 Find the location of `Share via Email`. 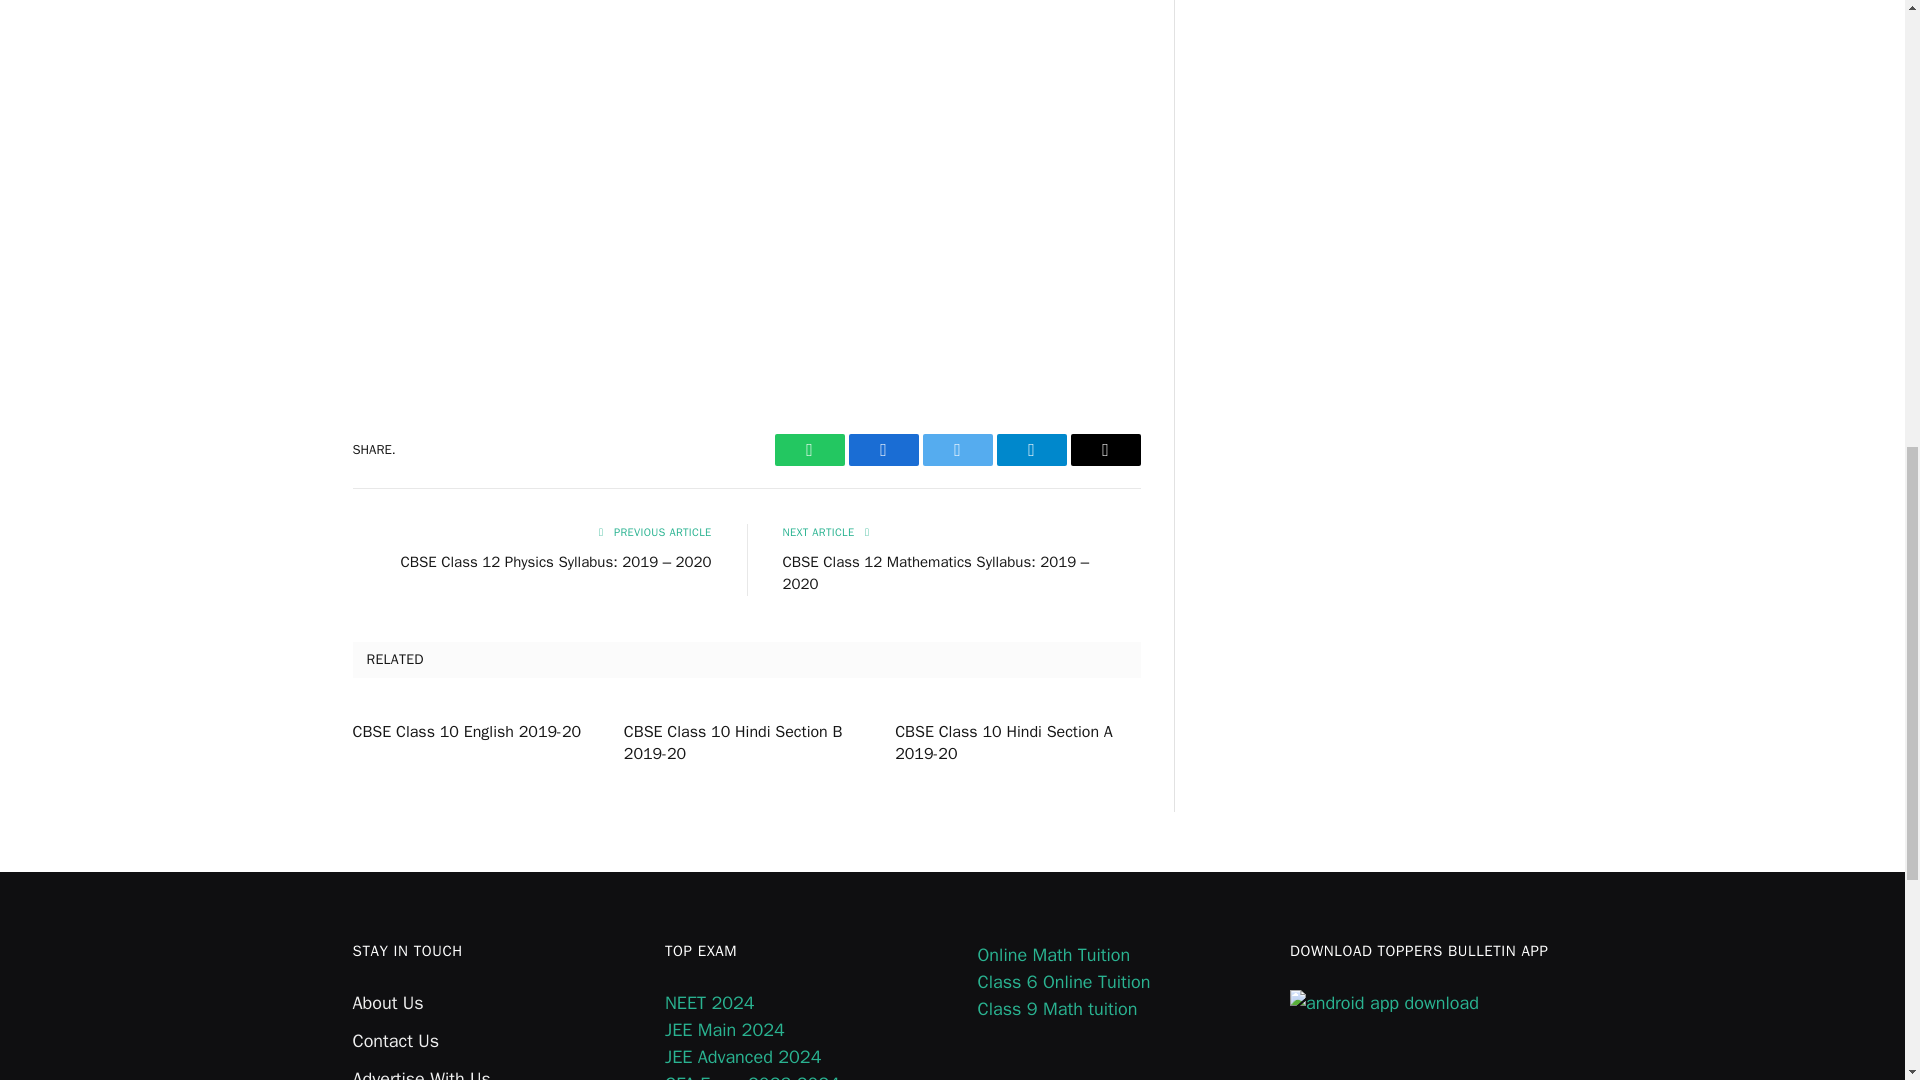

Share via Email is located at coordinates (1104, 450).